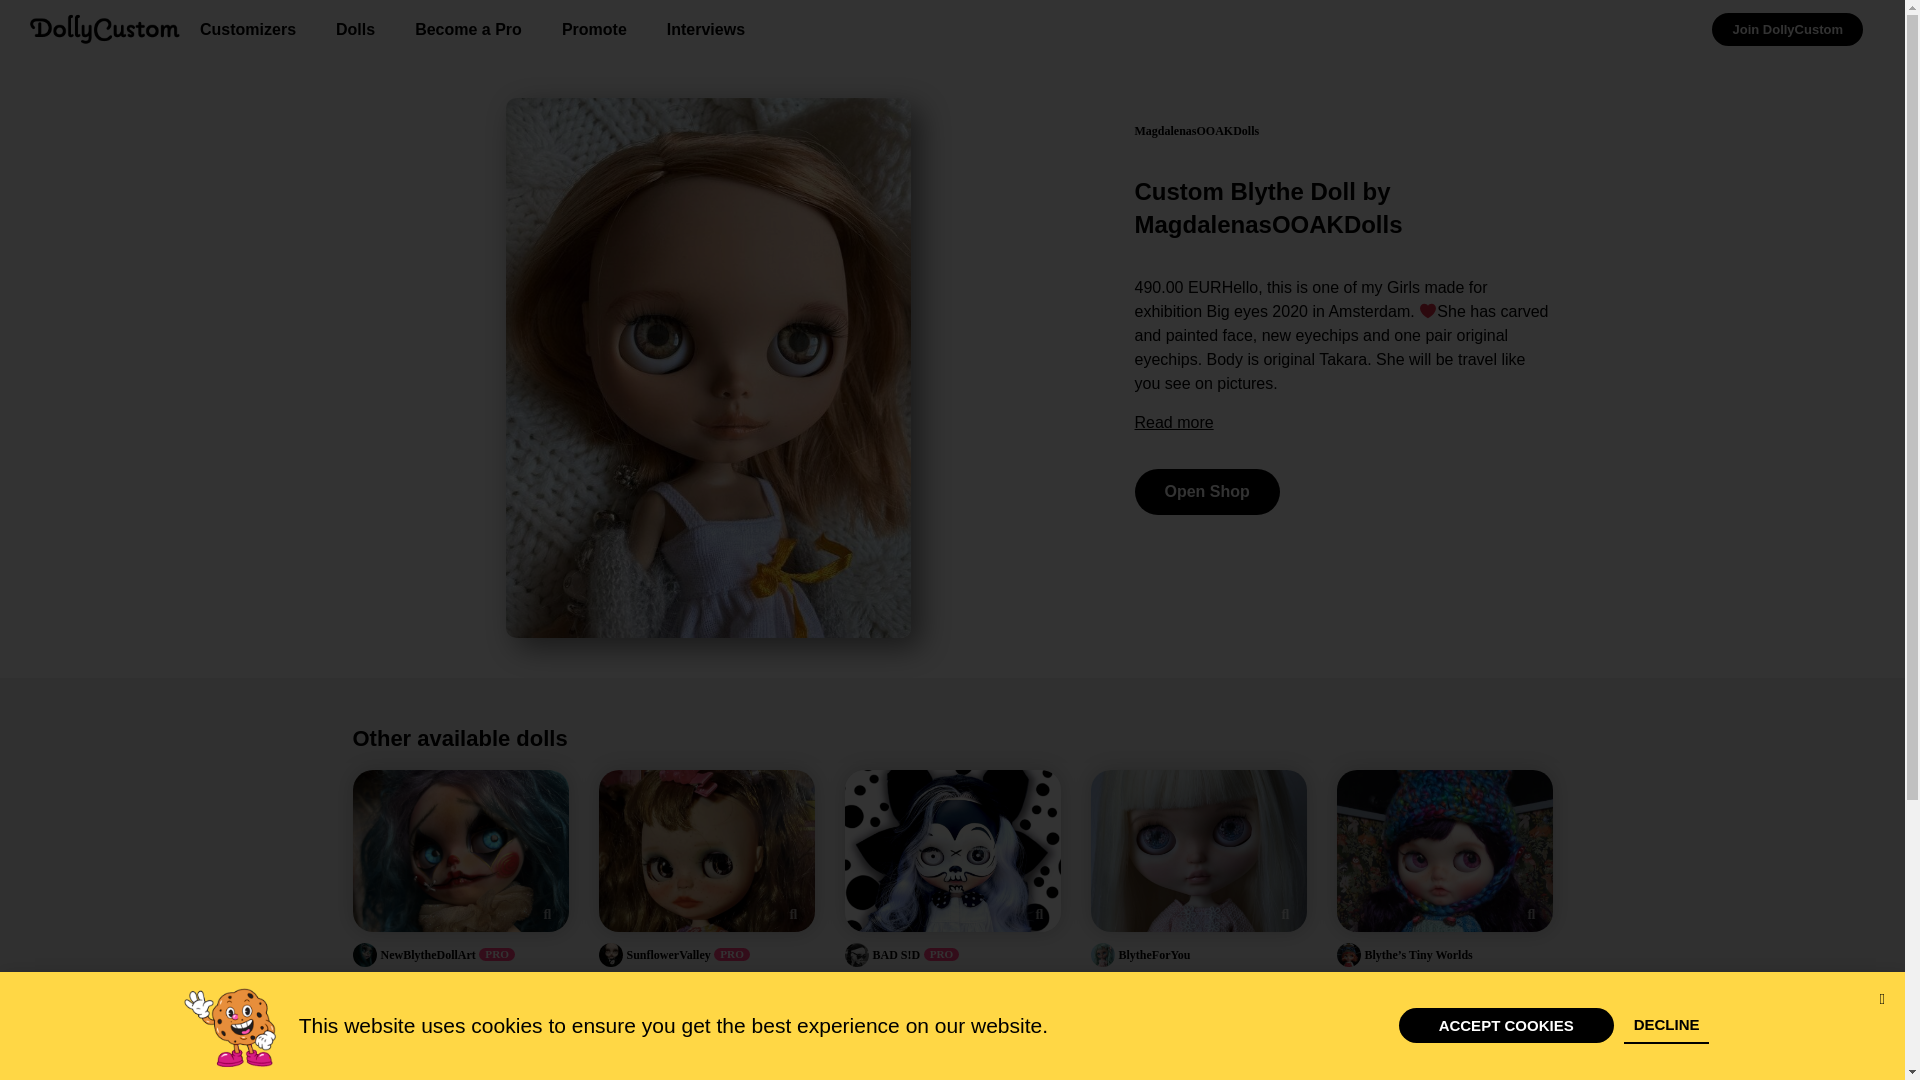 The width and height of the screenshot is (1920, 1080). Describe the element at coordinates (1038, 913) in the screenshot. I see `Show doll info` at that location.